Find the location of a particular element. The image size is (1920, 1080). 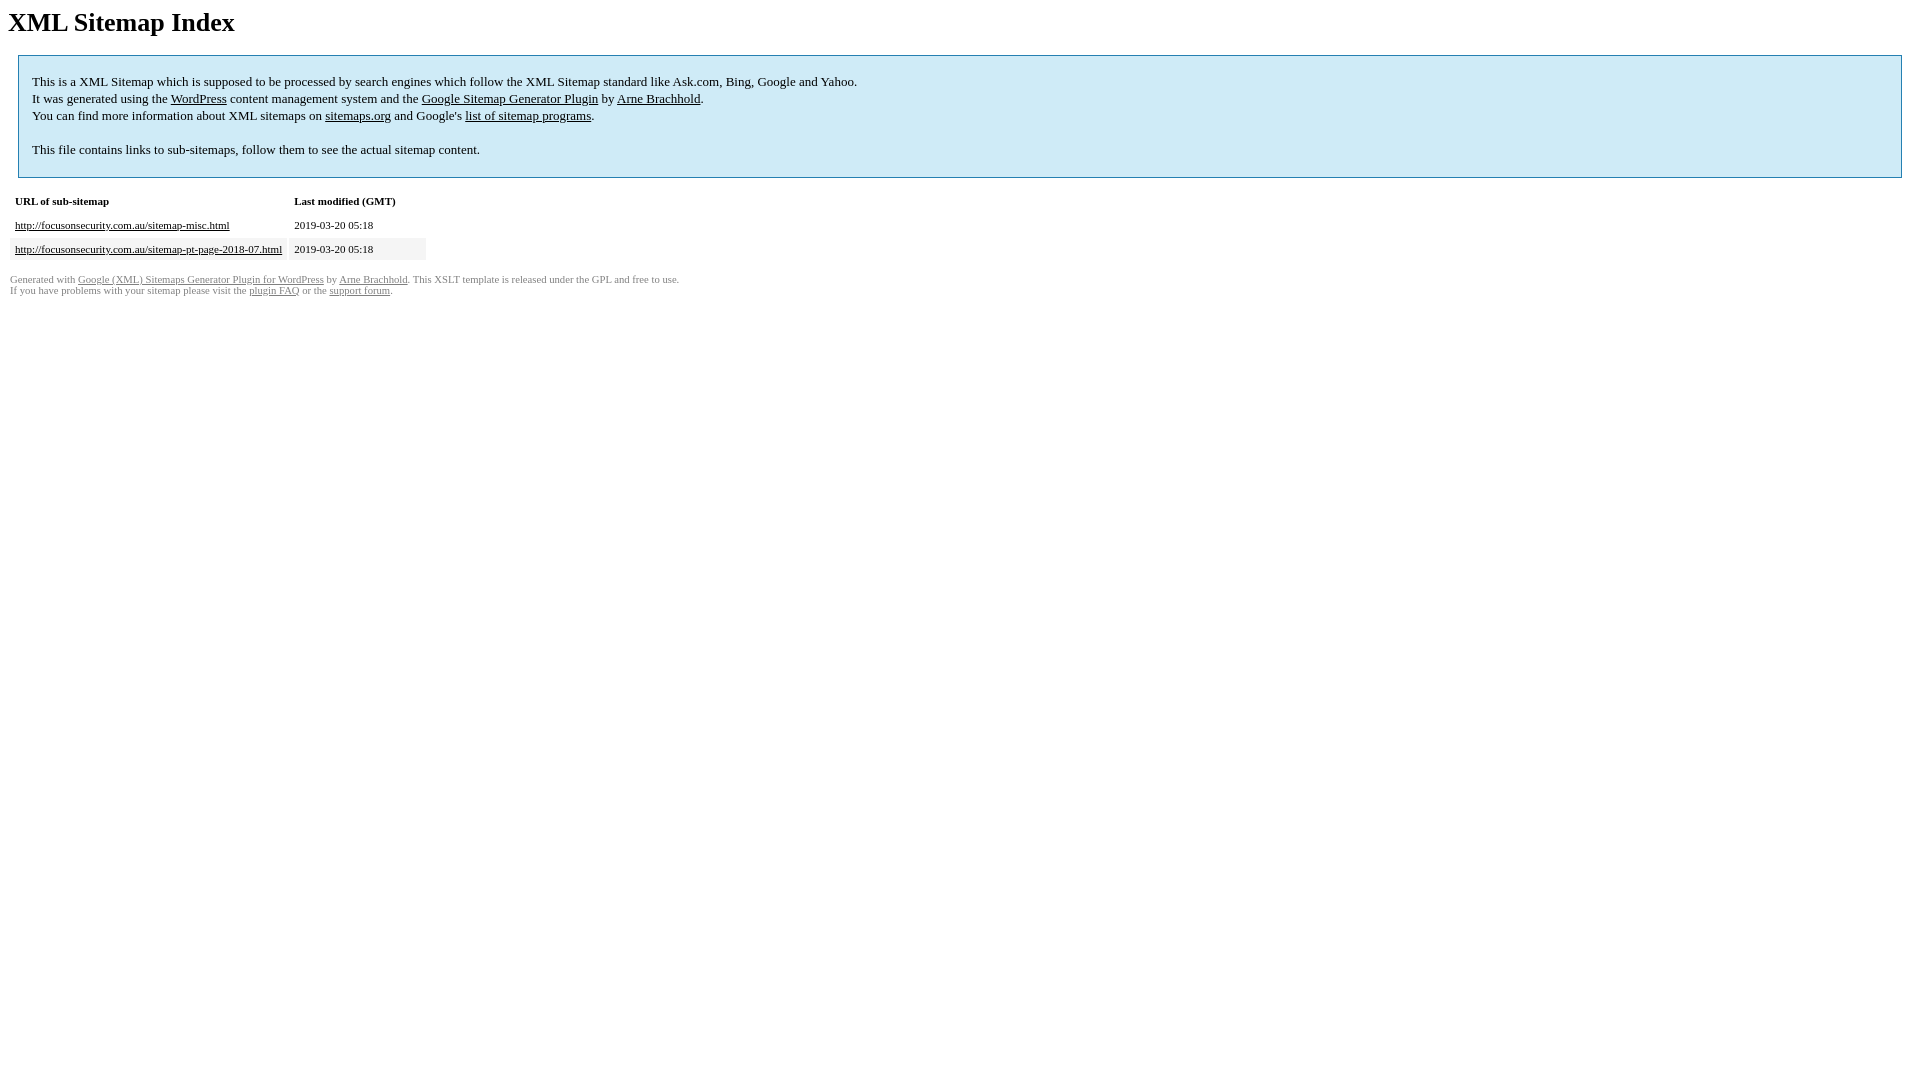

Google Sitemap Generator Plugin is located at coordinates (510, 98).